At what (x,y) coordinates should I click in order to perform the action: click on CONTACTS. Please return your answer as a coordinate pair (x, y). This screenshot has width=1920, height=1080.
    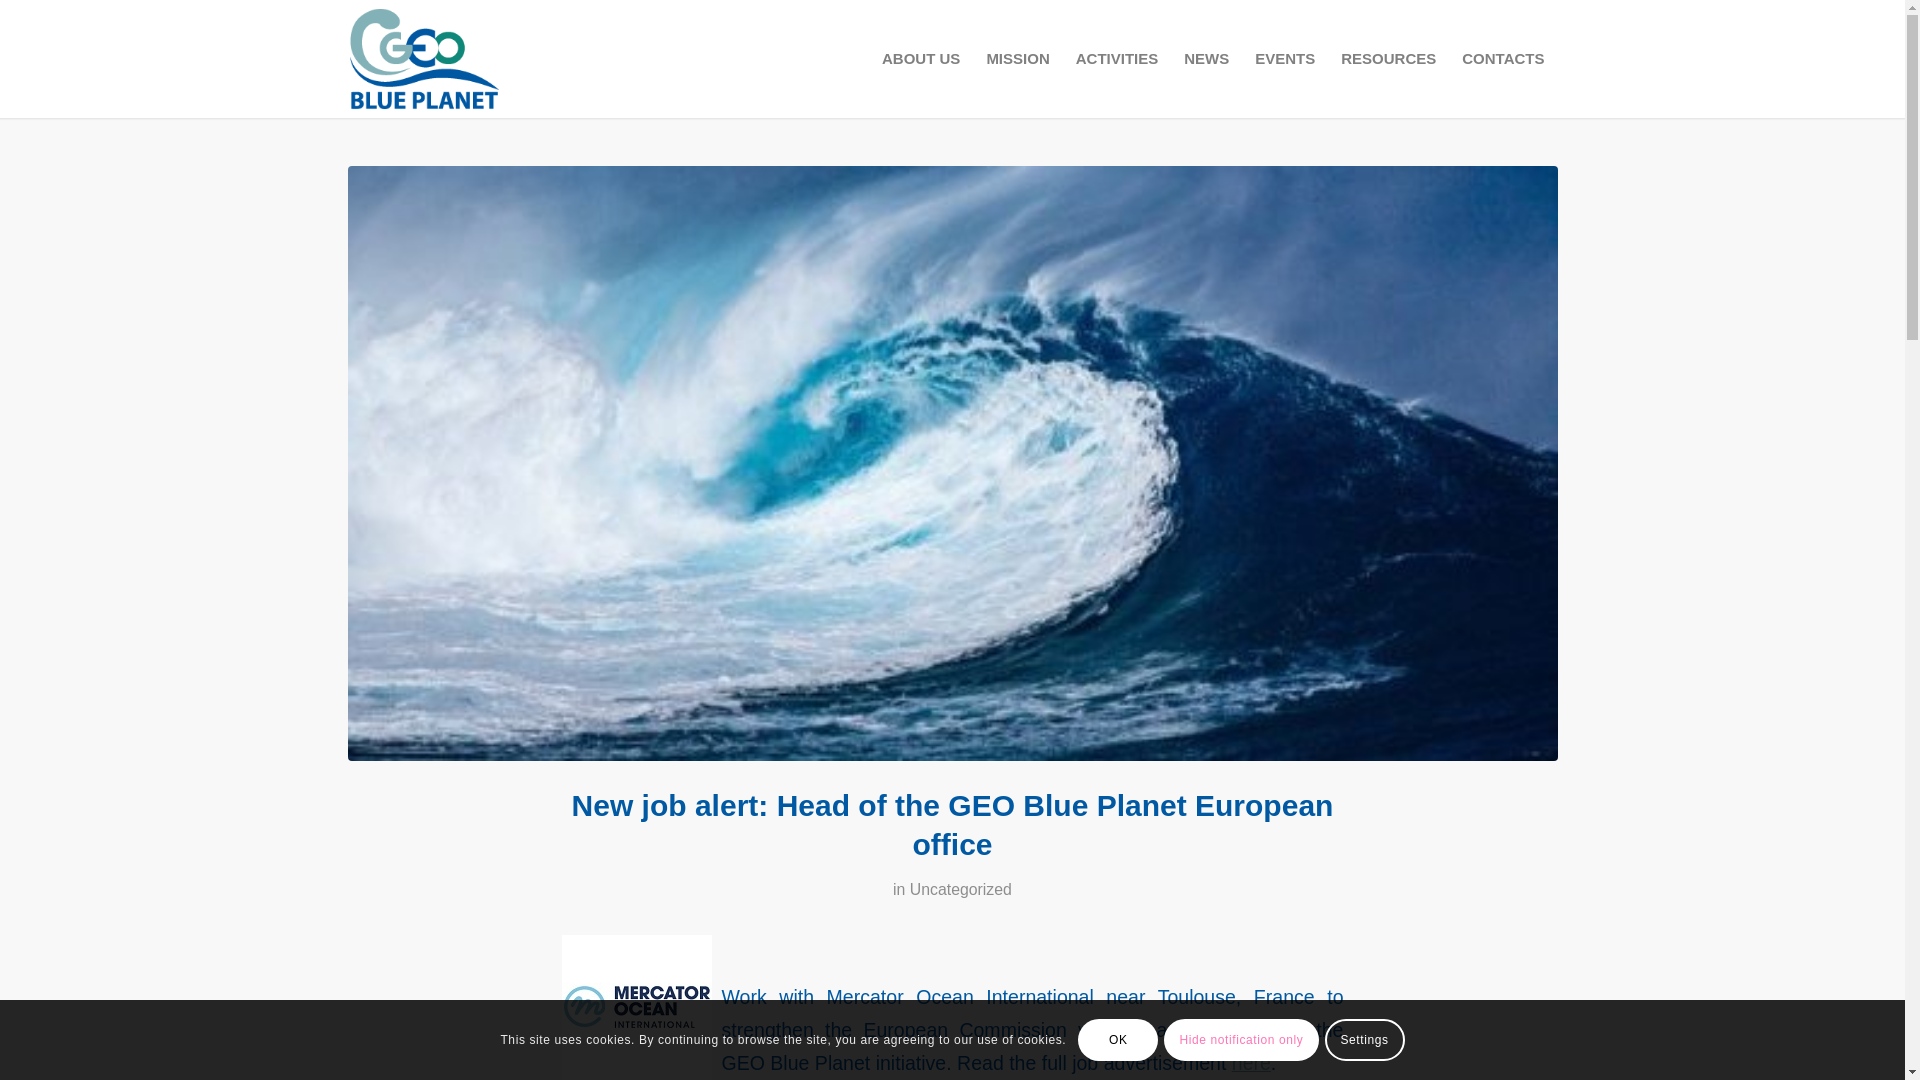
    Looking at the image, I should click on (1503, 58).